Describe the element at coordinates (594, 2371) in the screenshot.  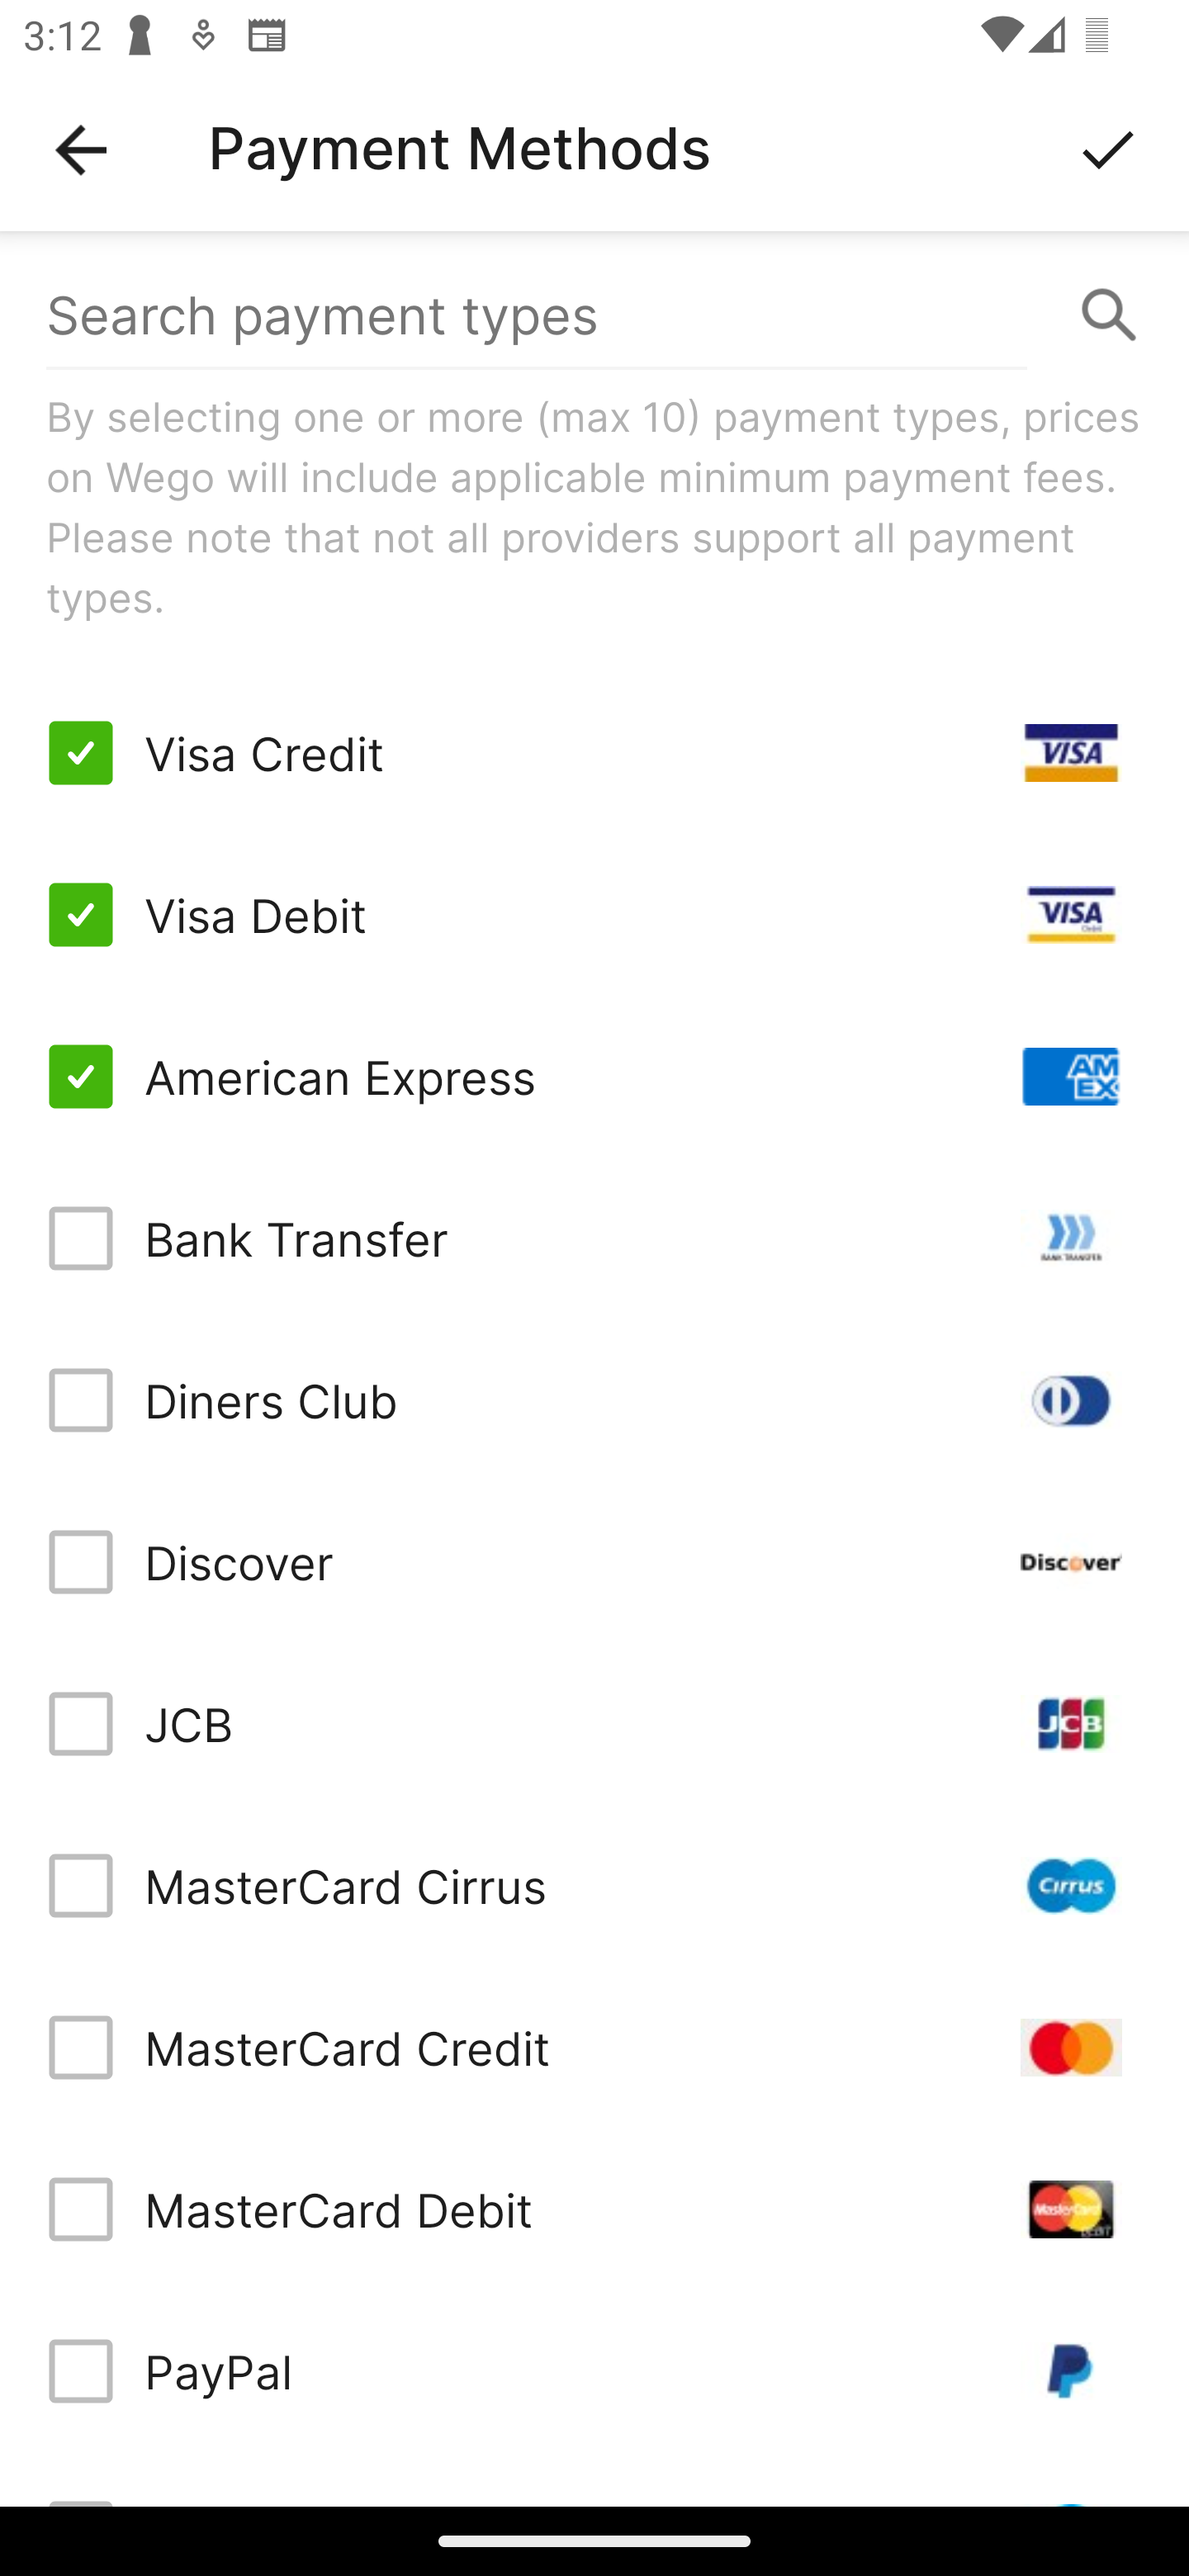
I see `PayPal` at that location.